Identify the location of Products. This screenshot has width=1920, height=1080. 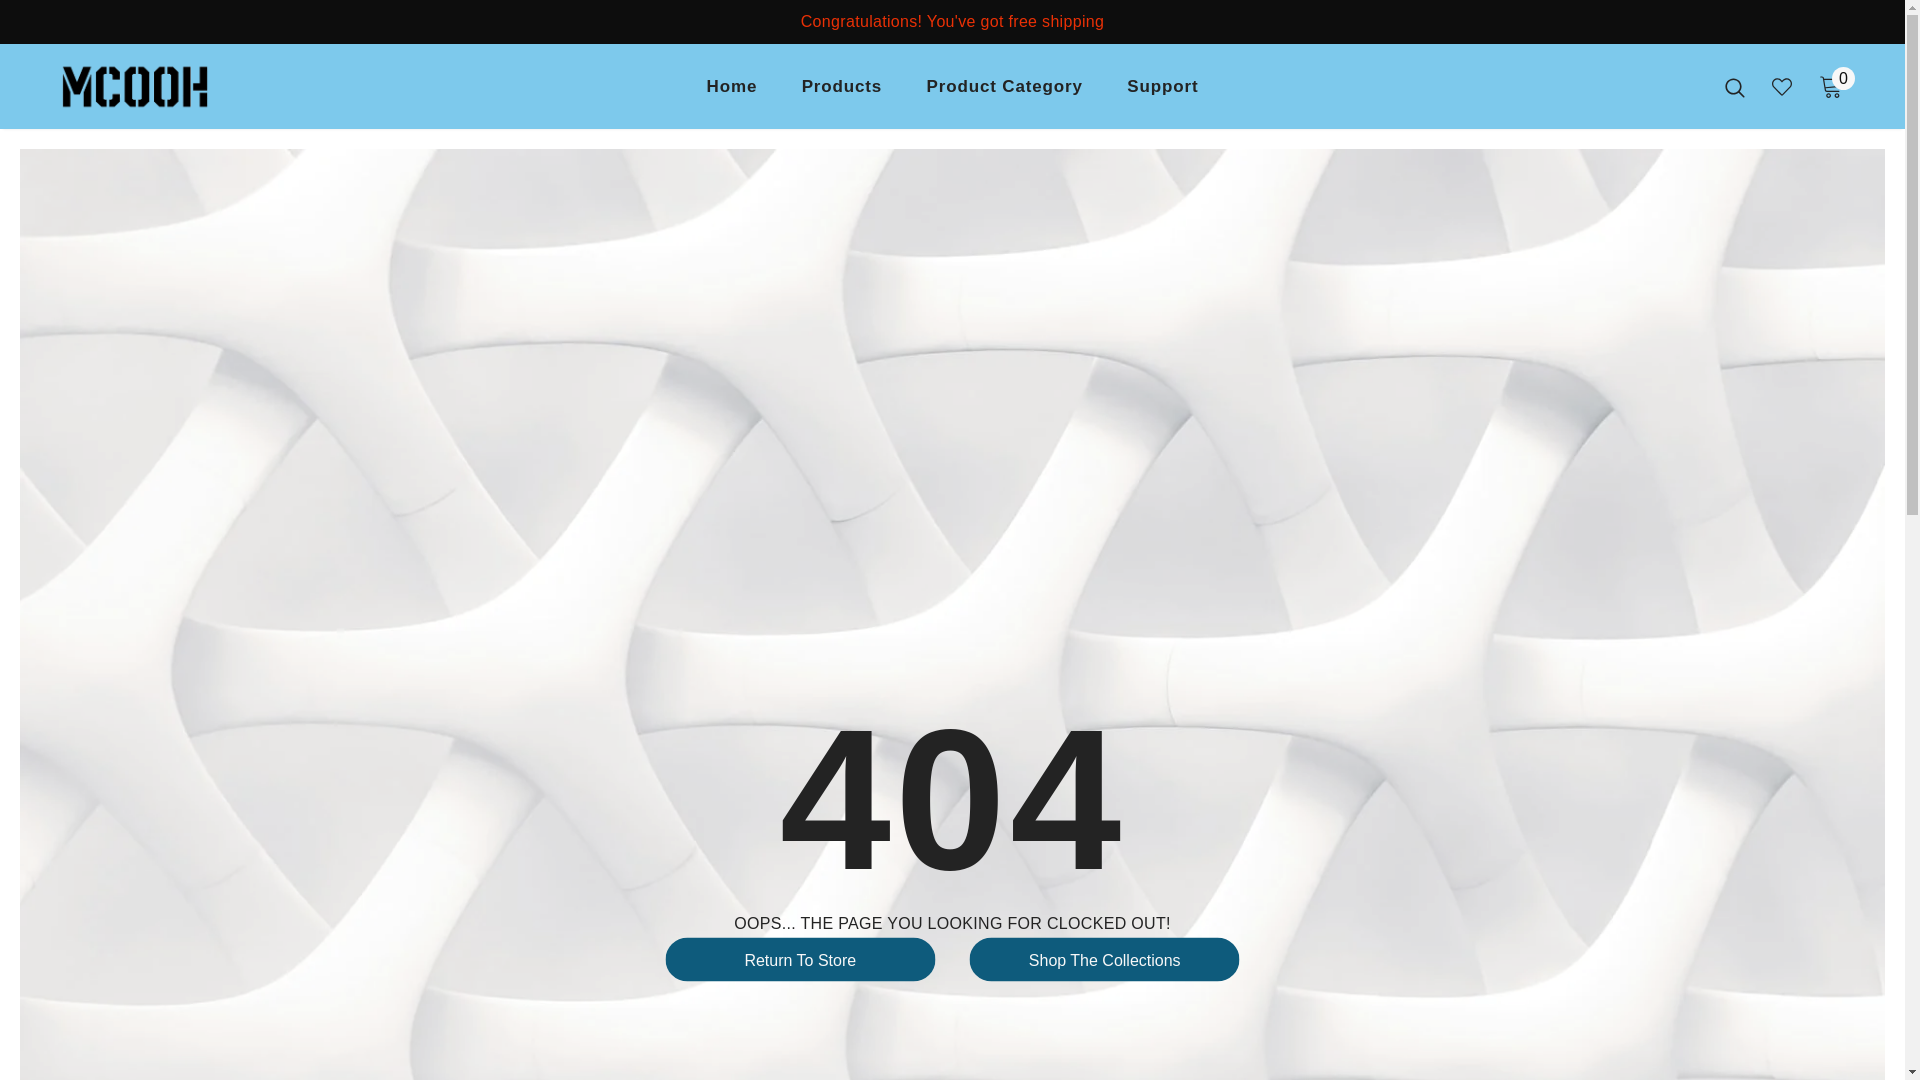
(842, 92).